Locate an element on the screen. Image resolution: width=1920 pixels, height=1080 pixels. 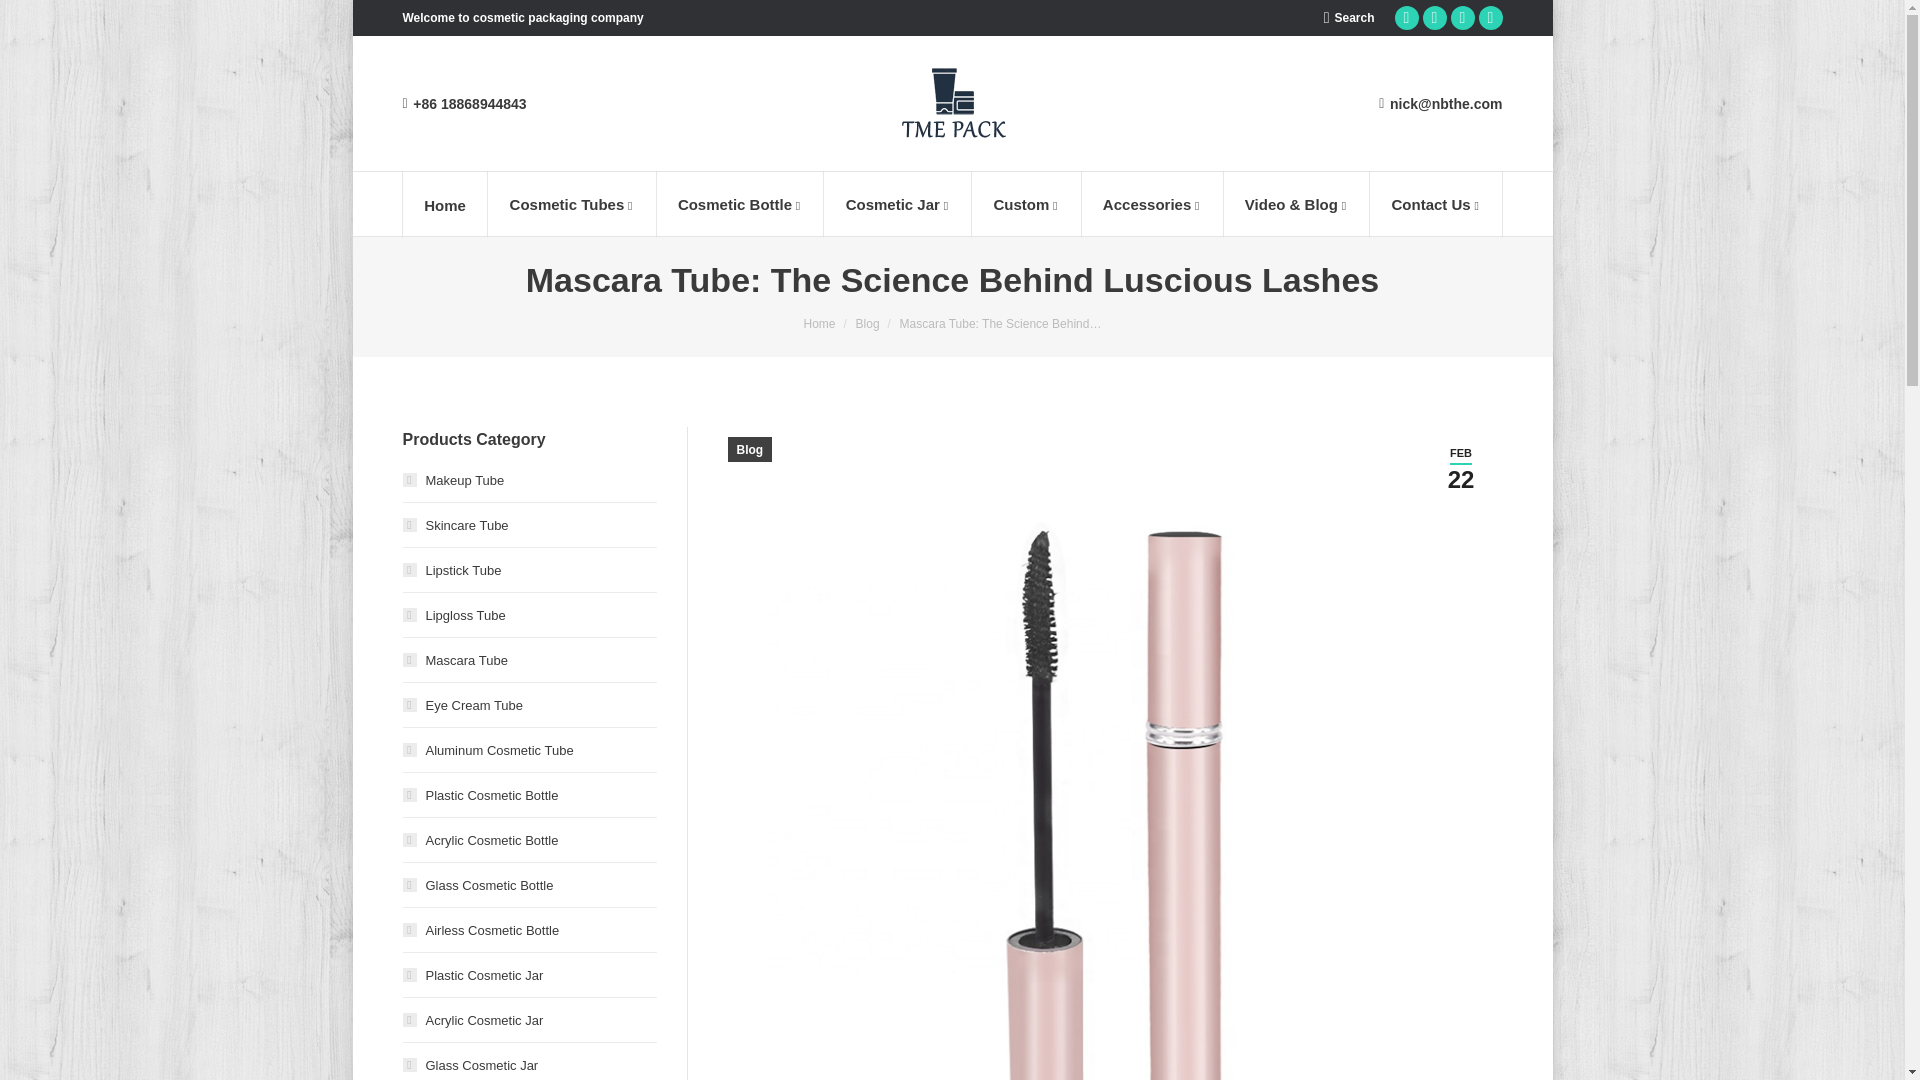
Go! is located at coordinates (30, 18).